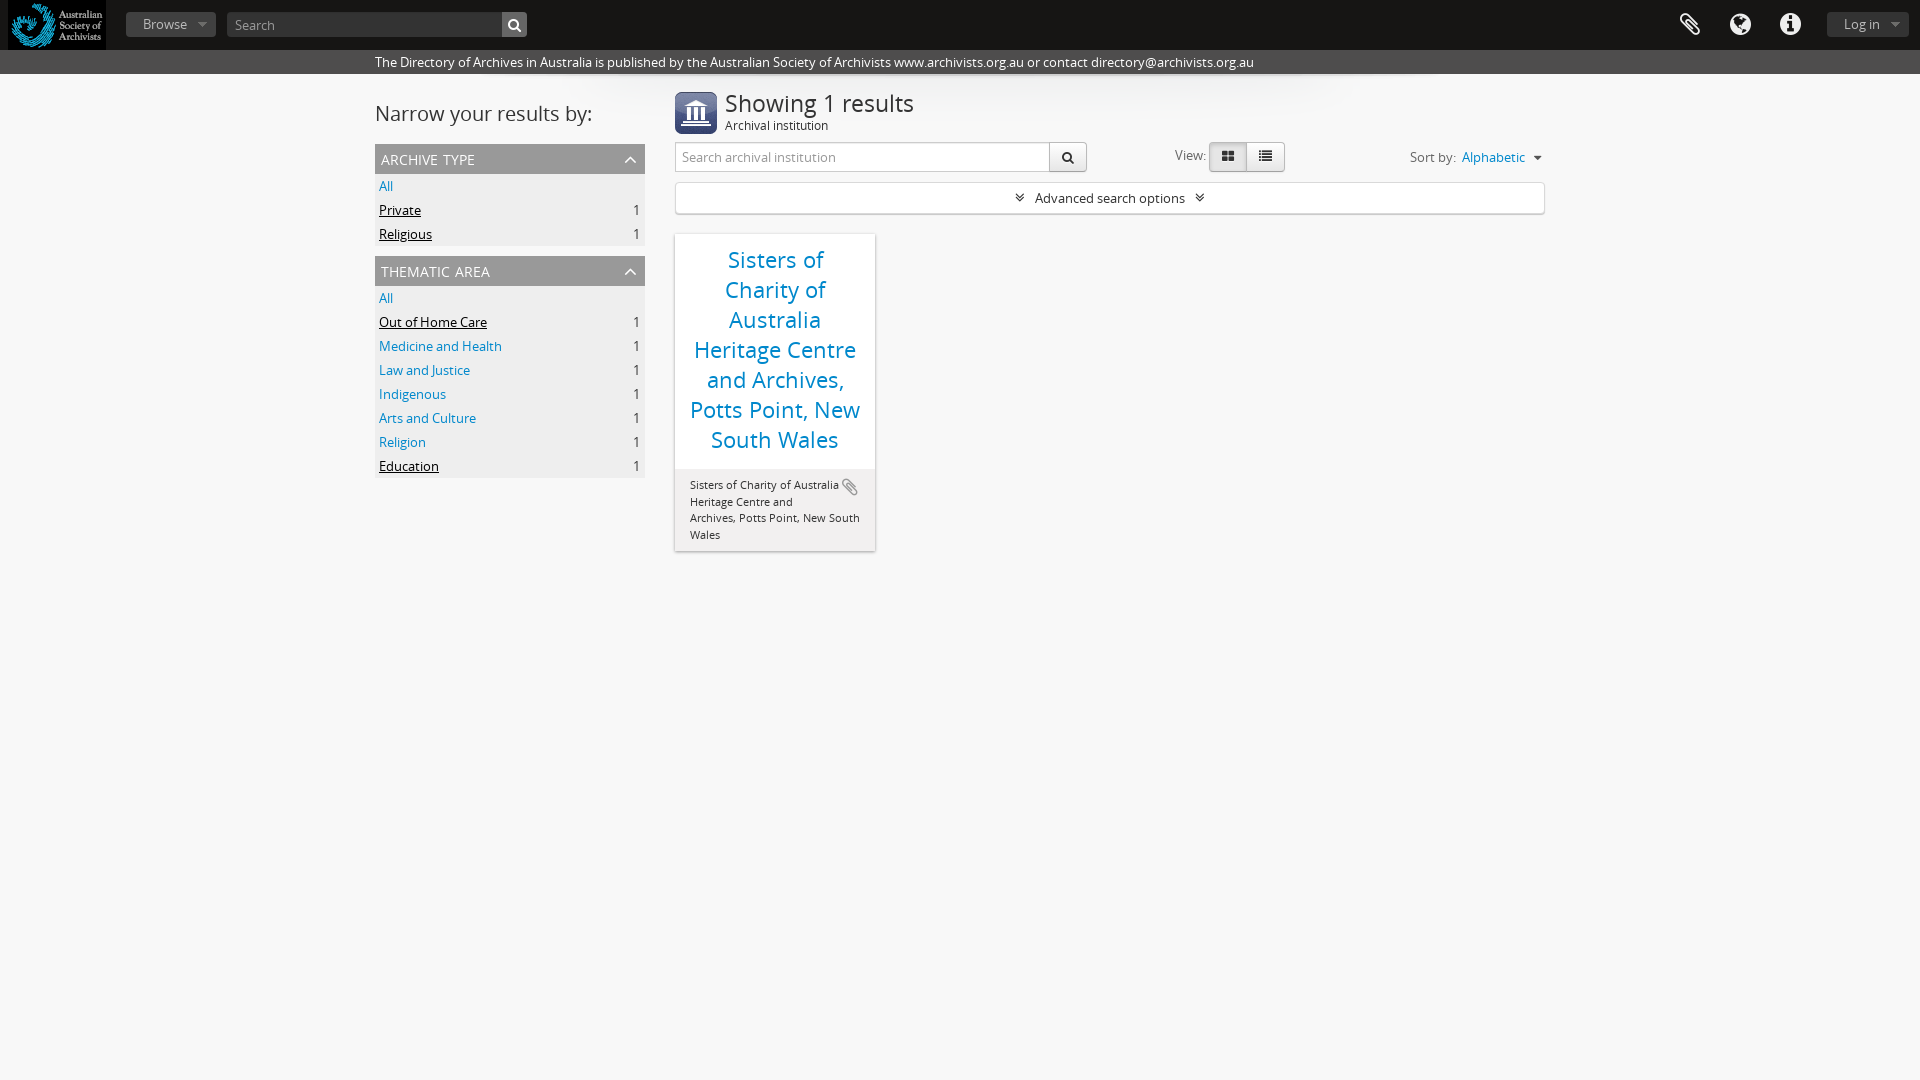 The width and height of the screenshot is (1920, 1080). What do you see at coordinates (1790, 25) in the screenshot?
I see `Quick links` at bounding box center [1790, 25].